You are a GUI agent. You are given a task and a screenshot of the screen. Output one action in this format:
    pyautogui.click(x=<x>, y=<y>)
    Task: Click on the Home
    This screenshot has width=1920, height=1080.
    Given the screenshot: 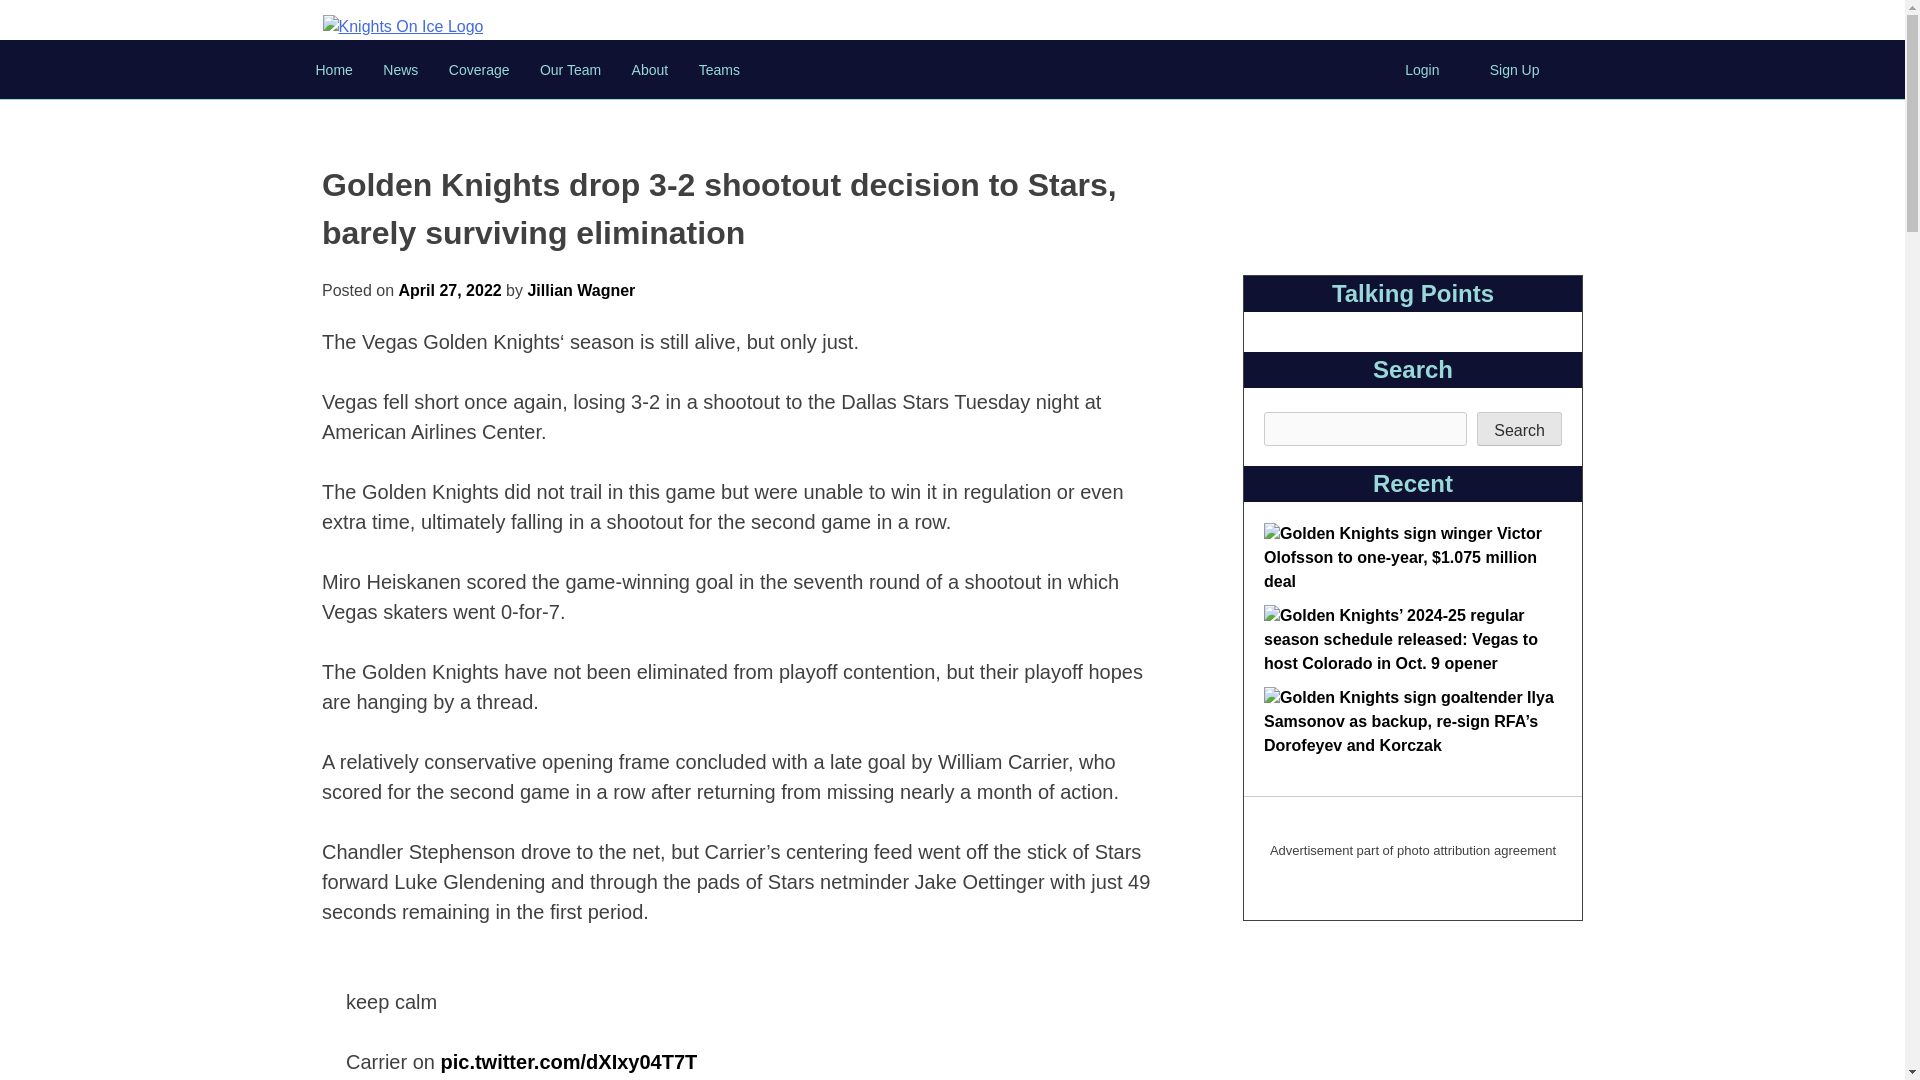 What is the action you would take?
    pyautogui.click(x=332, y=69)
    